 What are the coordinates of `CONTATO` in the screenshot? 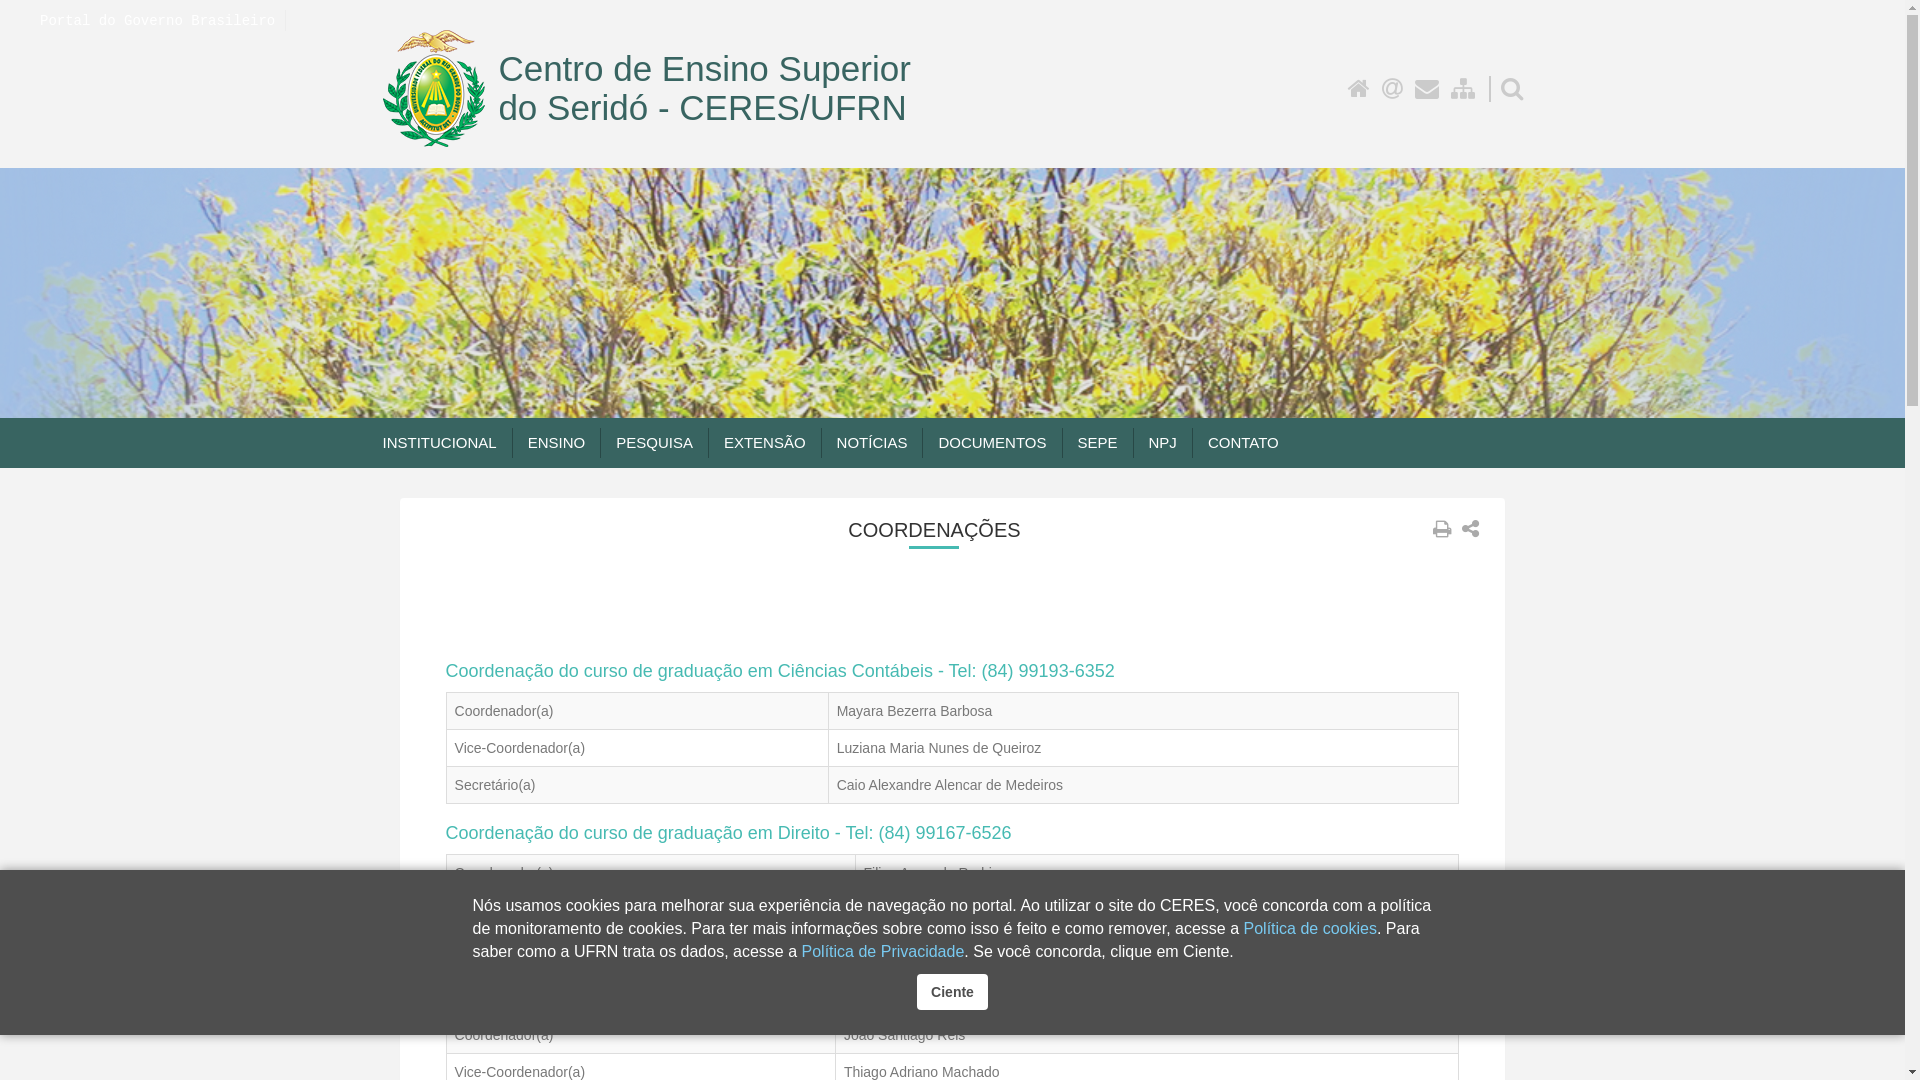 It's located at (1243, 443).